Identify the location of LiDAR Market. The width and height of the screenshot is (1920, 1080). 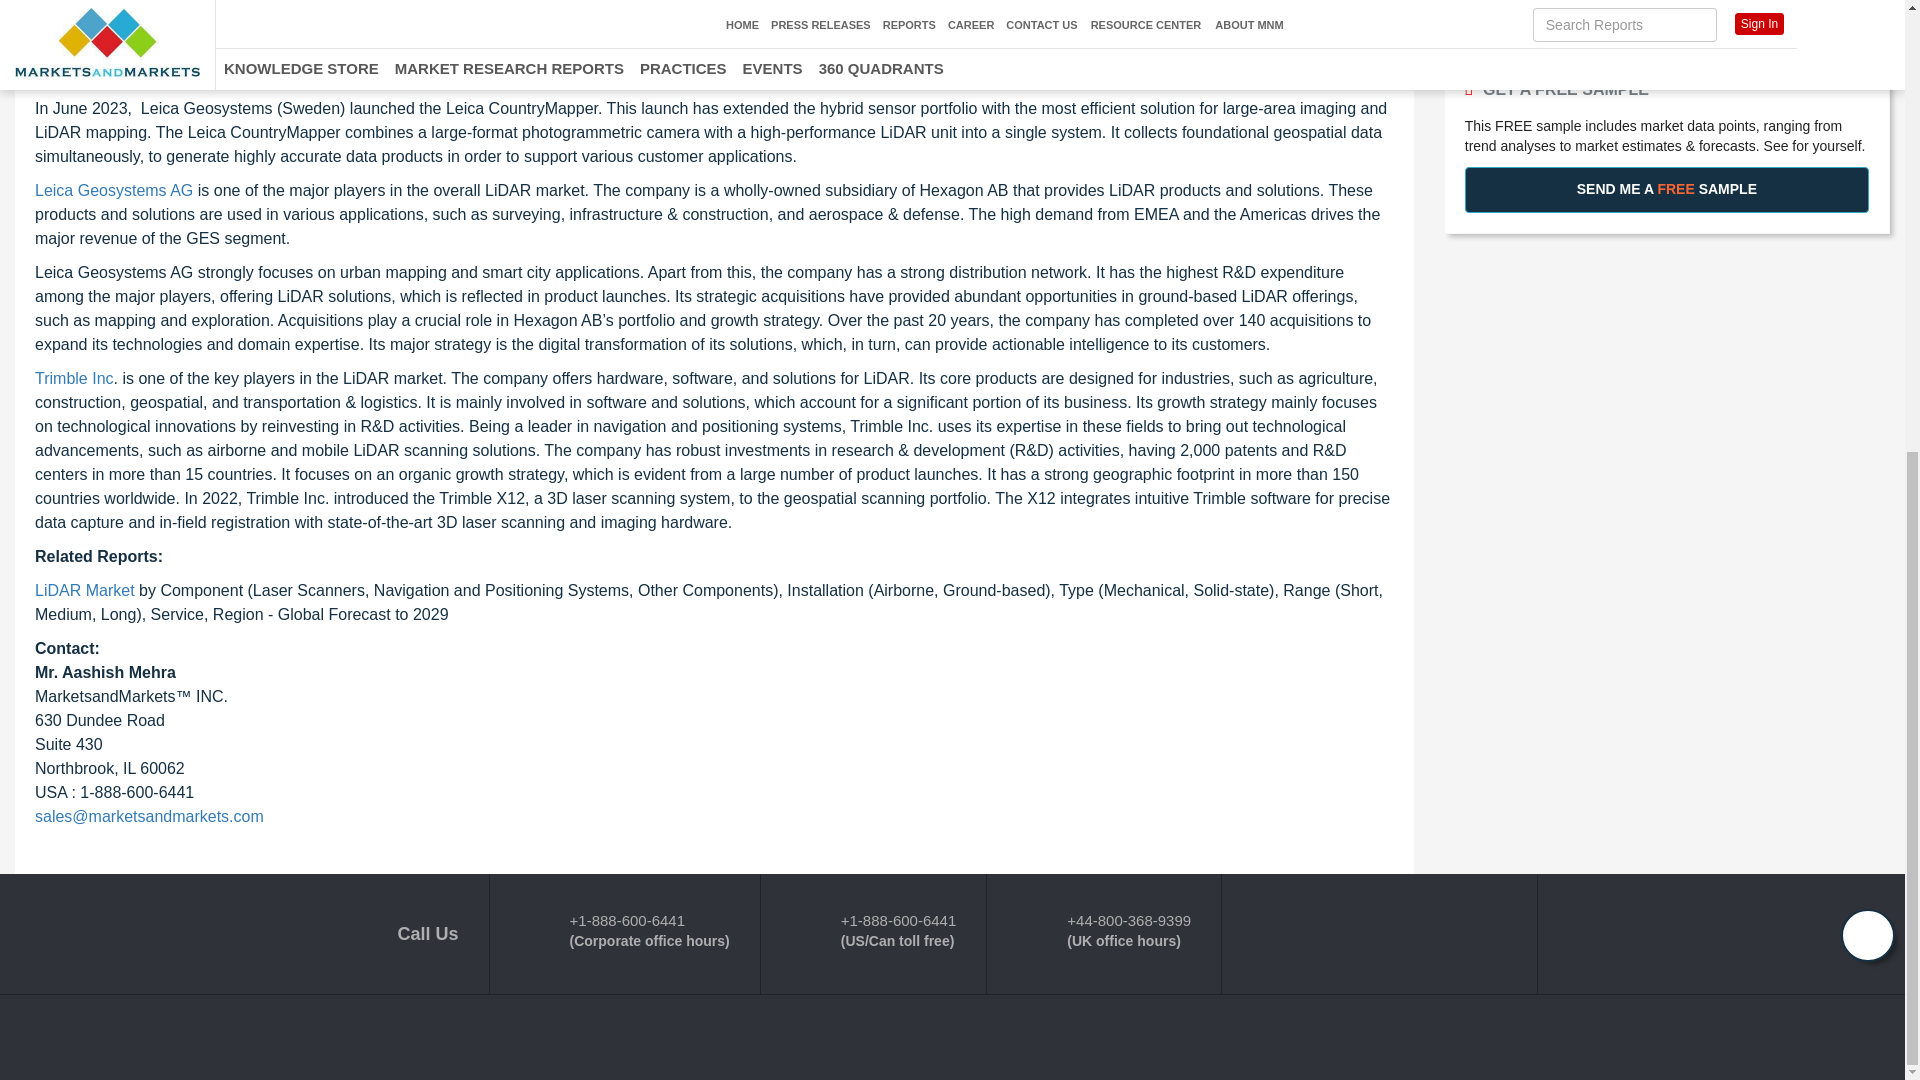
(86, 590).